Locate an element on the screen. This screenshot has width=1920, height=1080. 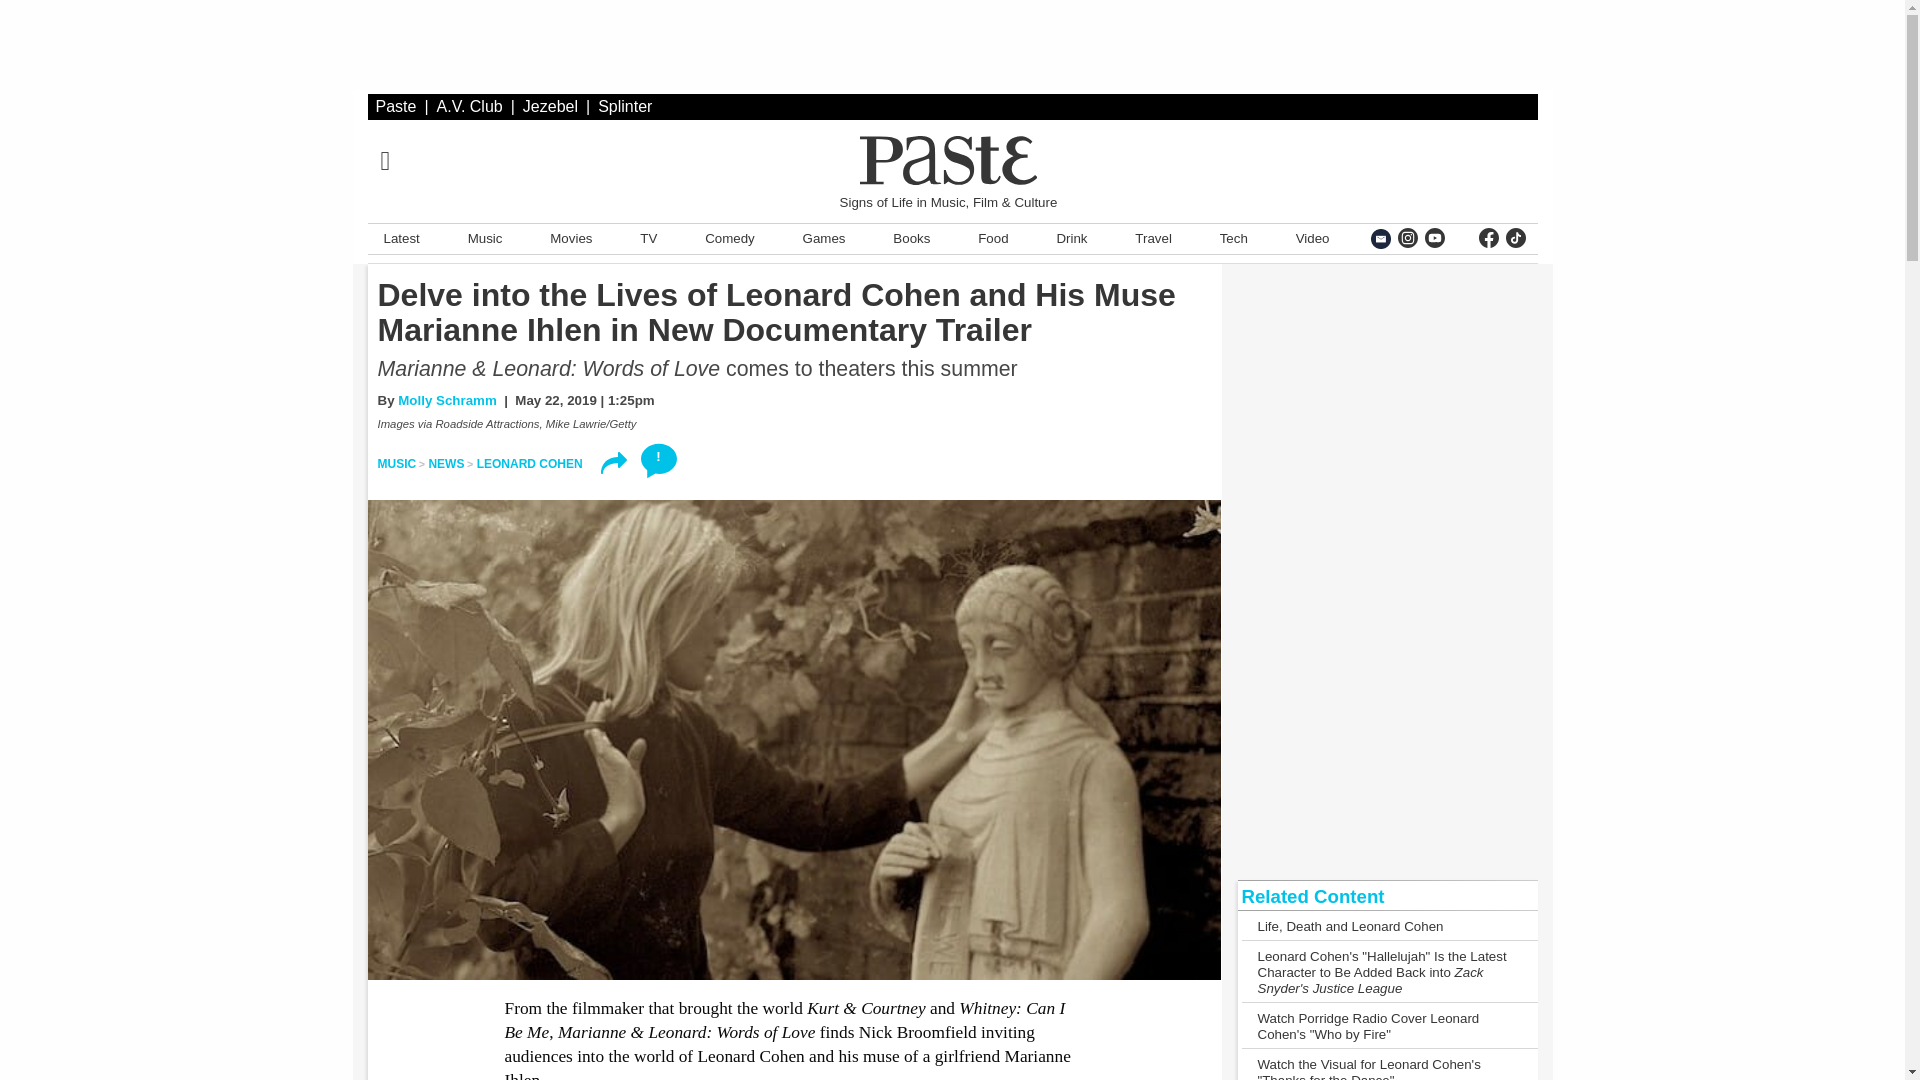
Books is located at coordinates (912, 238).